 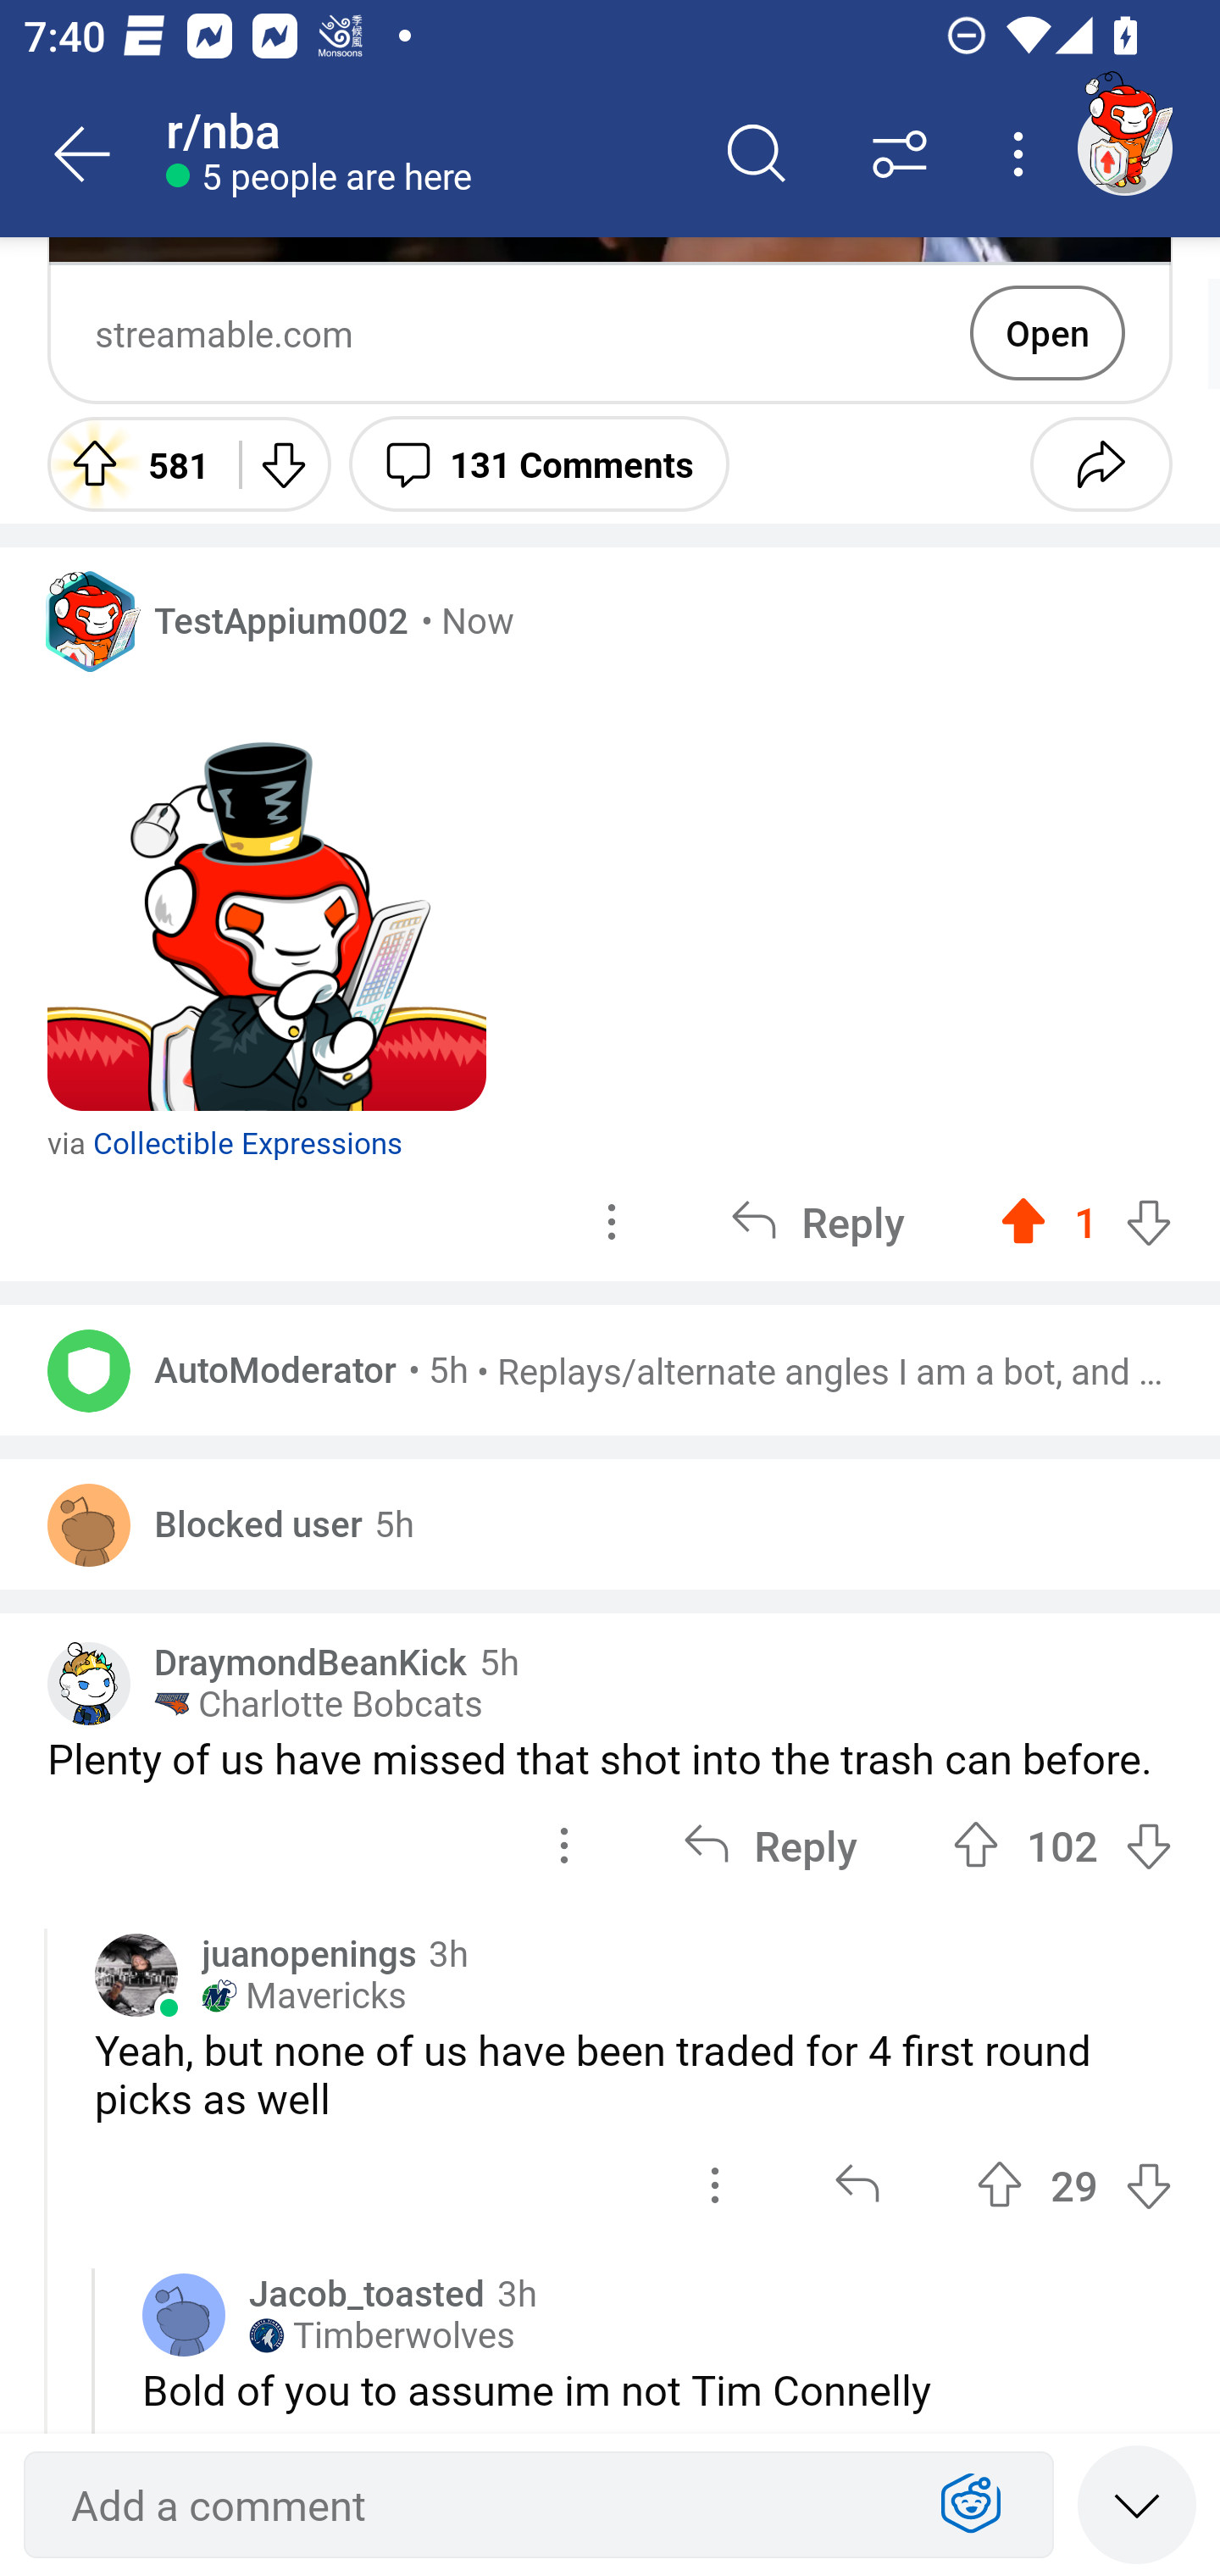 What do you see at coordinates (1137, 2503) in the screenshot?
I see `Speed read` at bounding box center [1137, 2503].